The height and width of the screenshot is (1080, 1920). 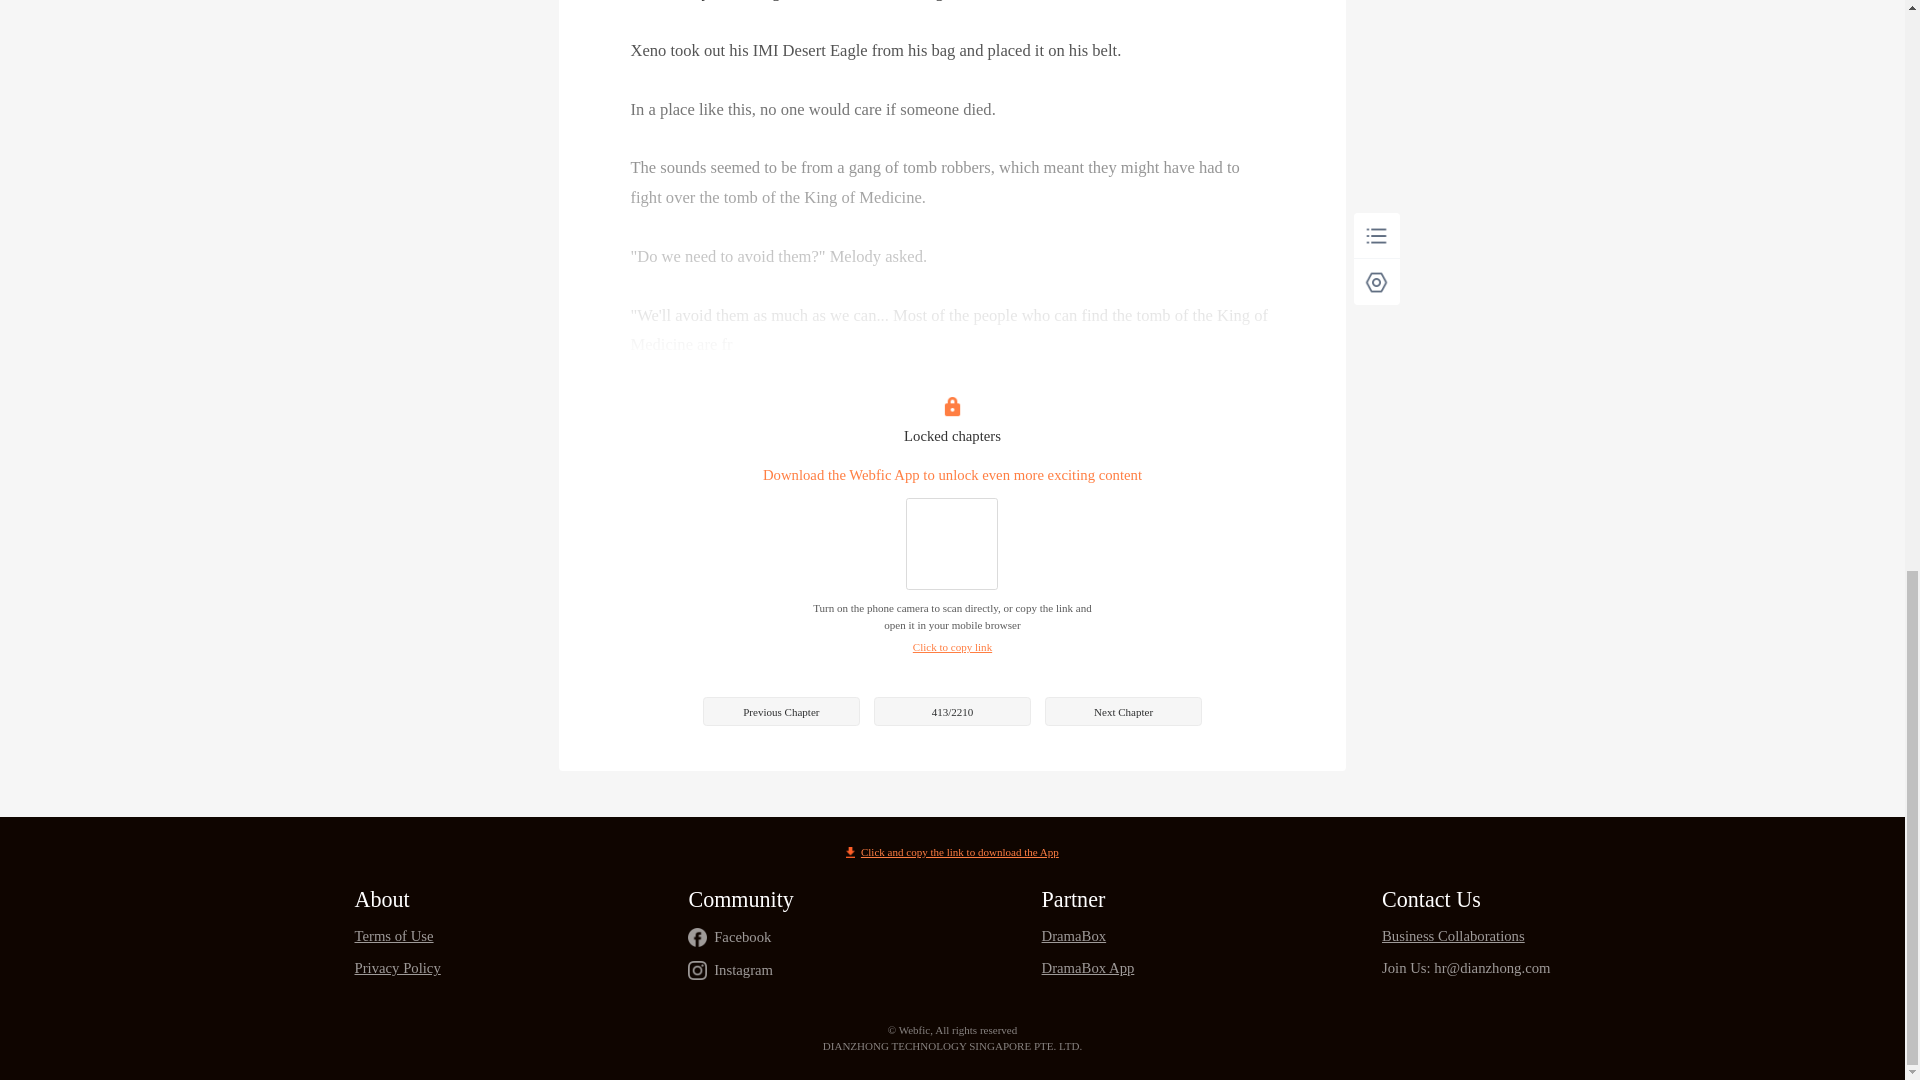 I want to click on DramaBox App, so click(x=1088, y=968).